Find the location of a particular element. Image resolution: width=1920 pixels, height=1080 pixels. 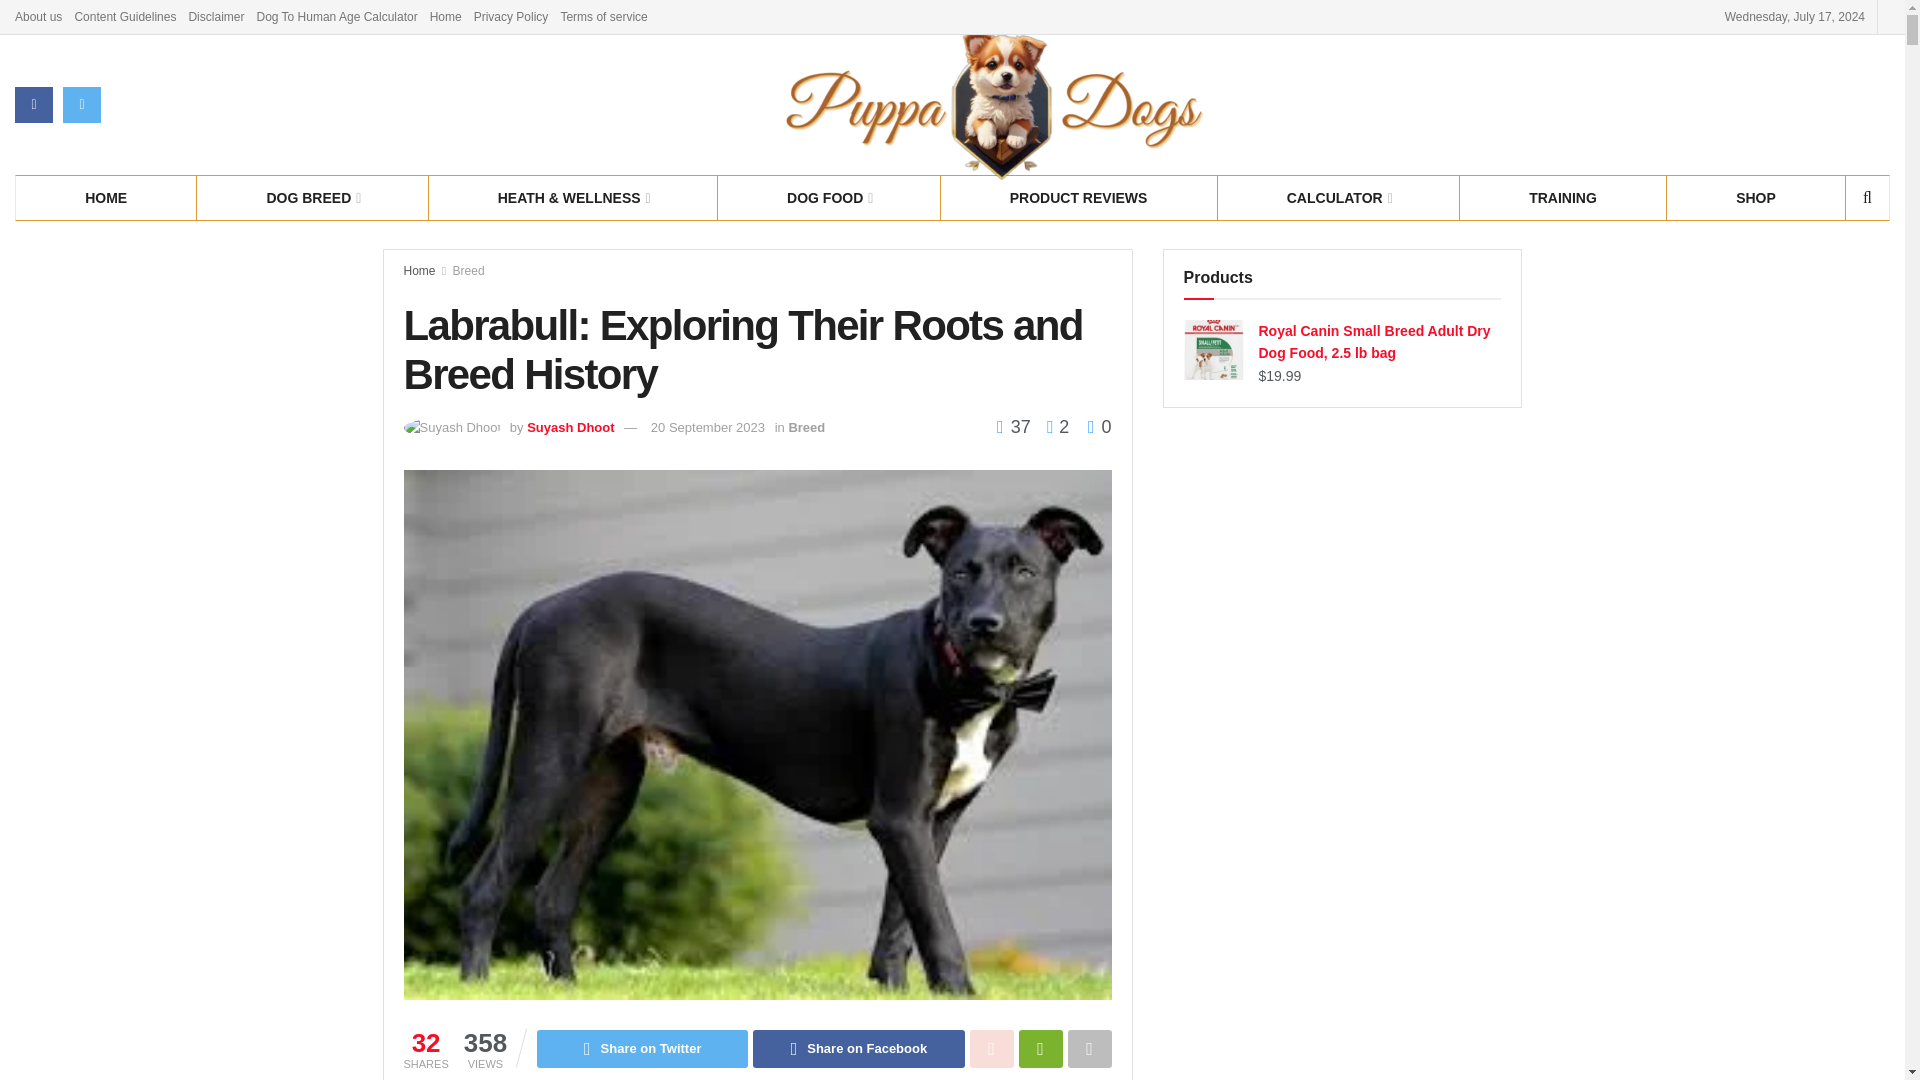

Home is located at coordinates (446, 16).